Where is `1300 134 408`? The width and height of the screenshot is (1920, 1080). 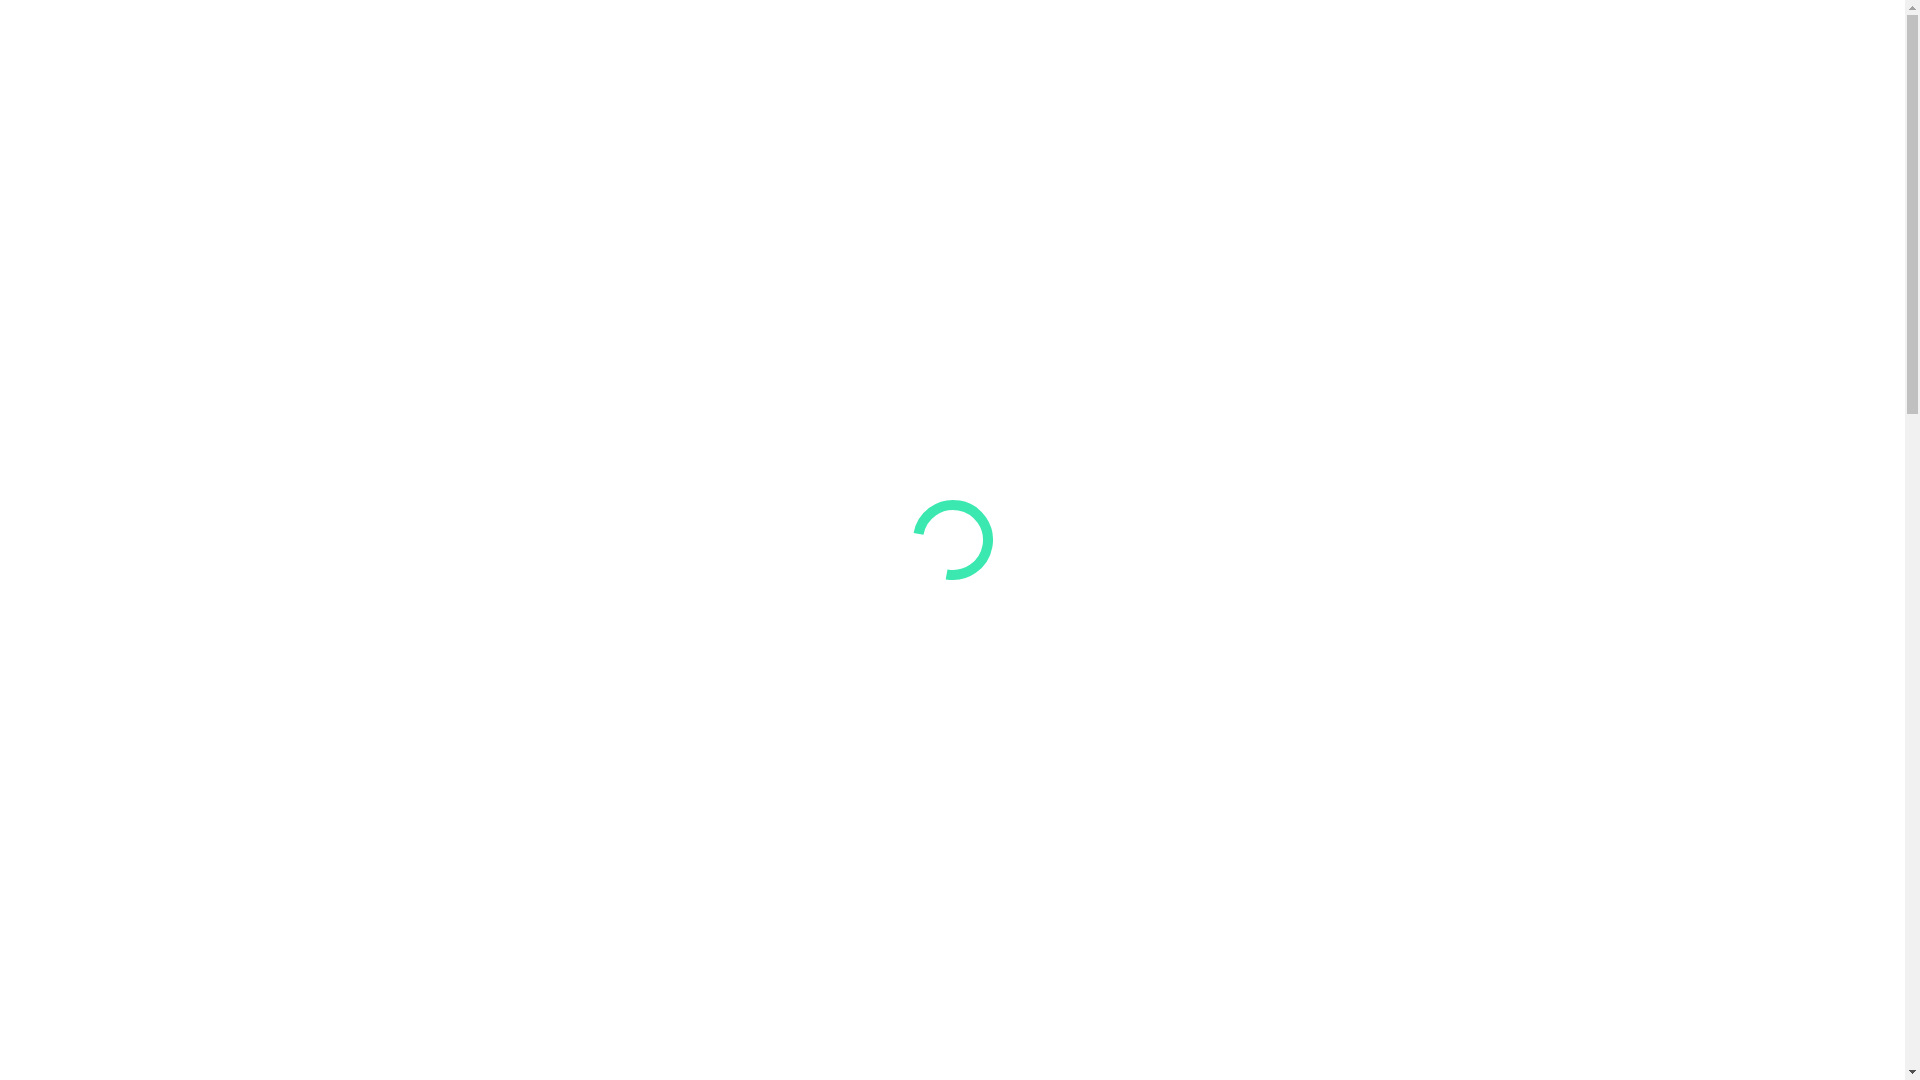
1300 134 408 is located at coordinates (1832, 50).